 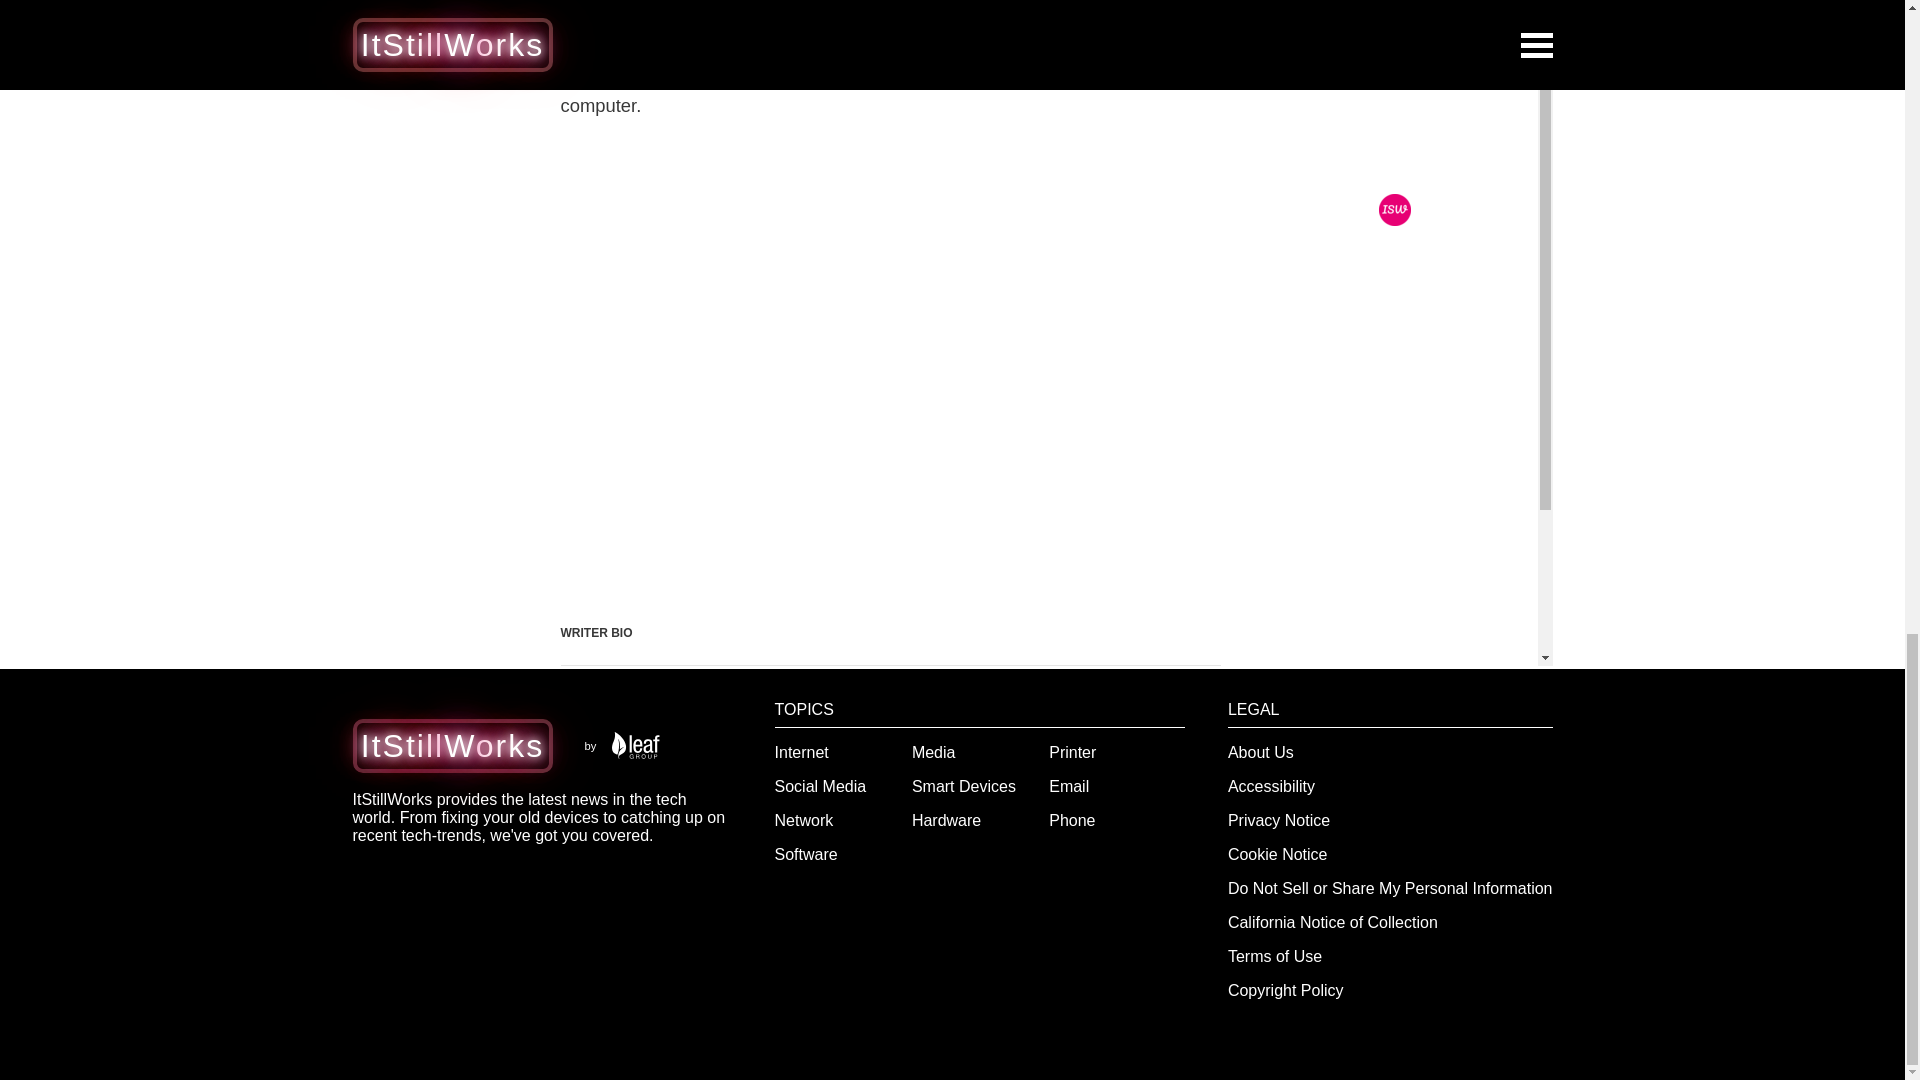 I want to click on Media, so click(x=934, y=752).